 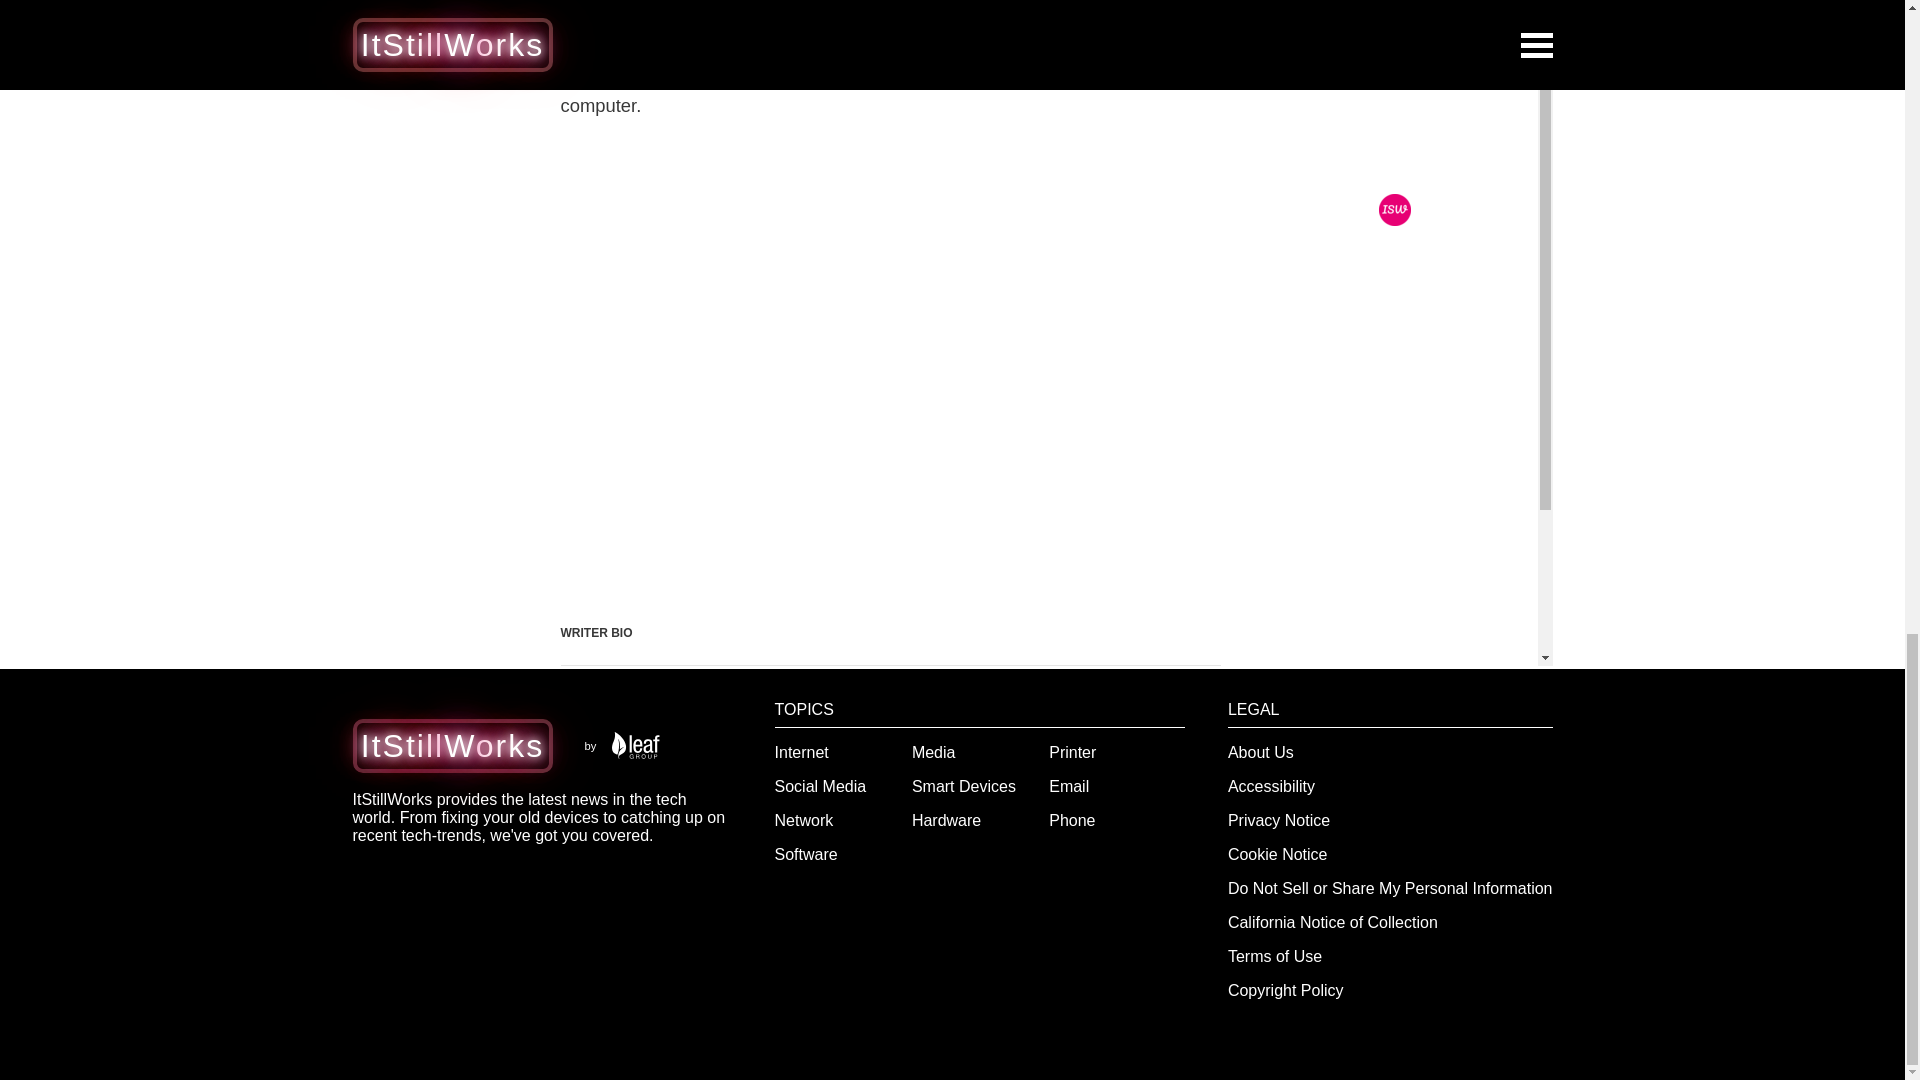 I want to click on Media, so click(x=934, y=752).